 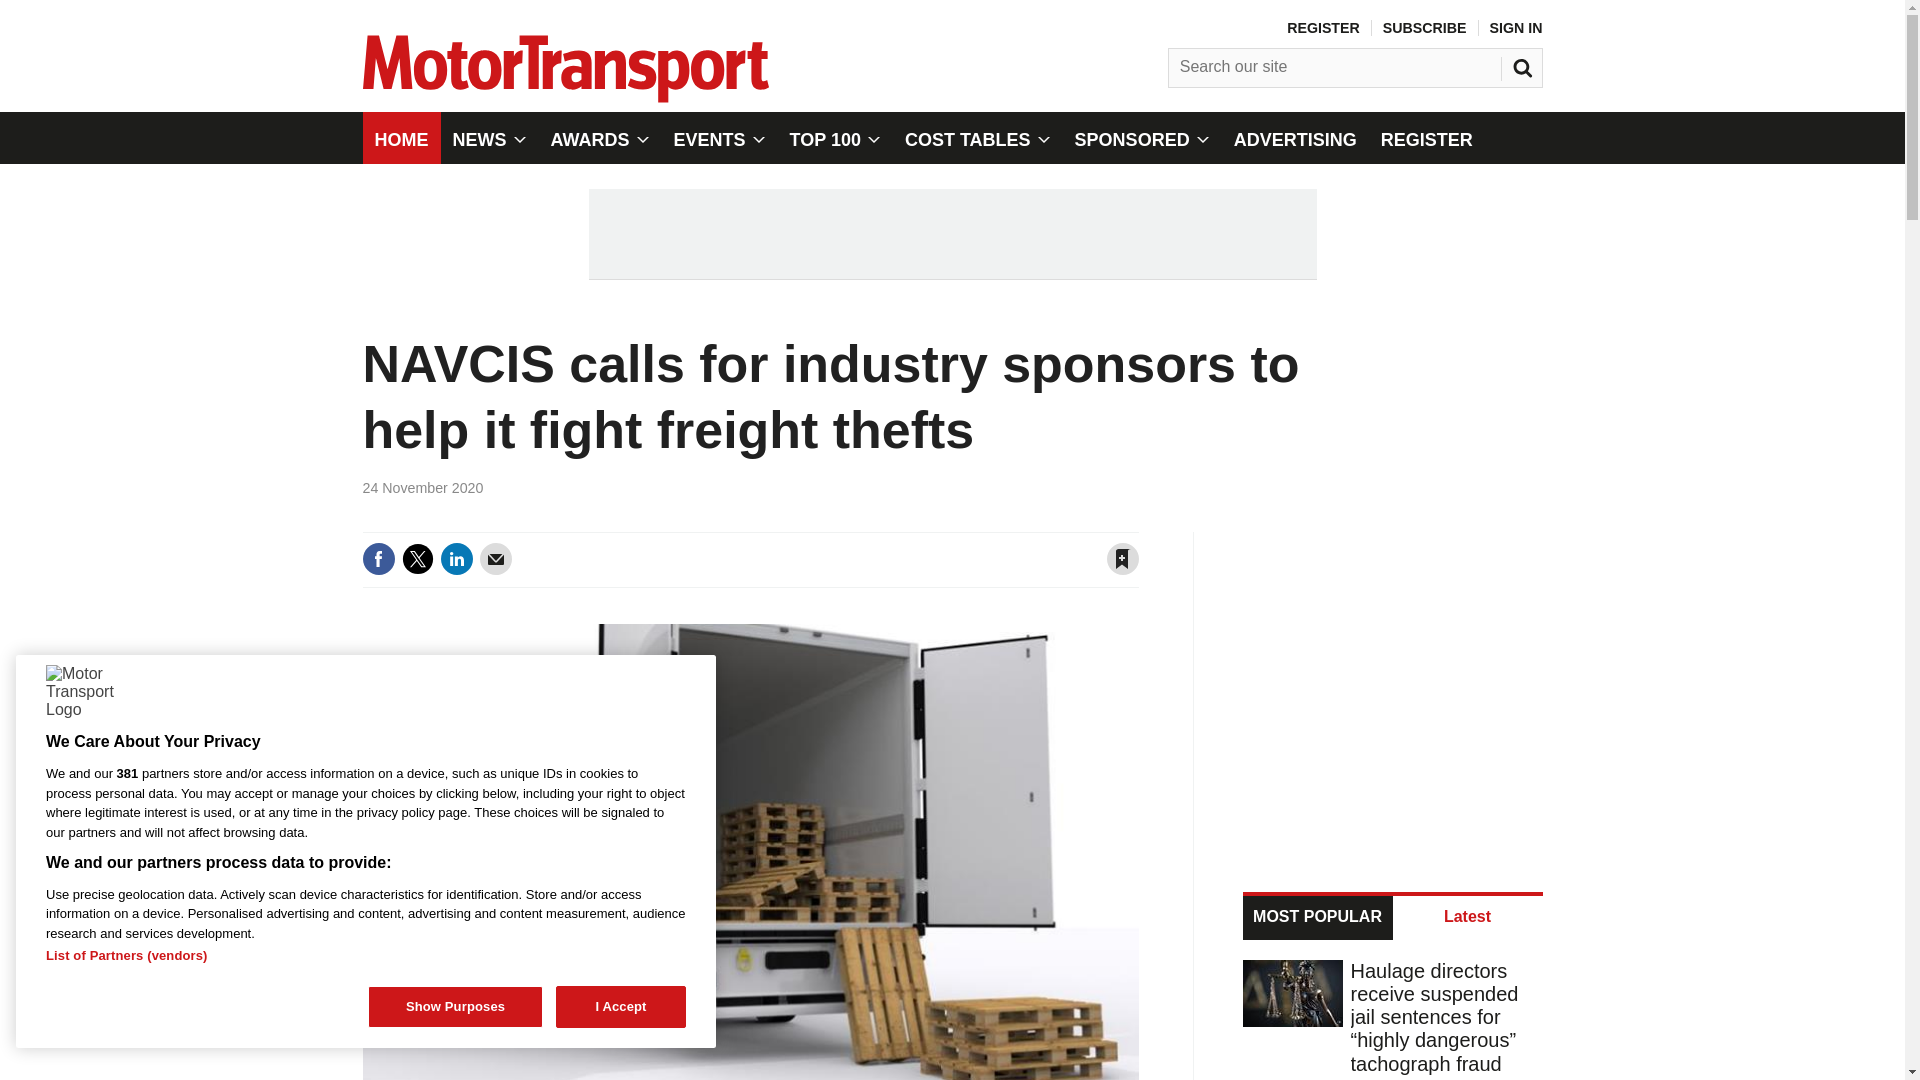 I want to click on SEARCH, so click(x=1525, y=63).